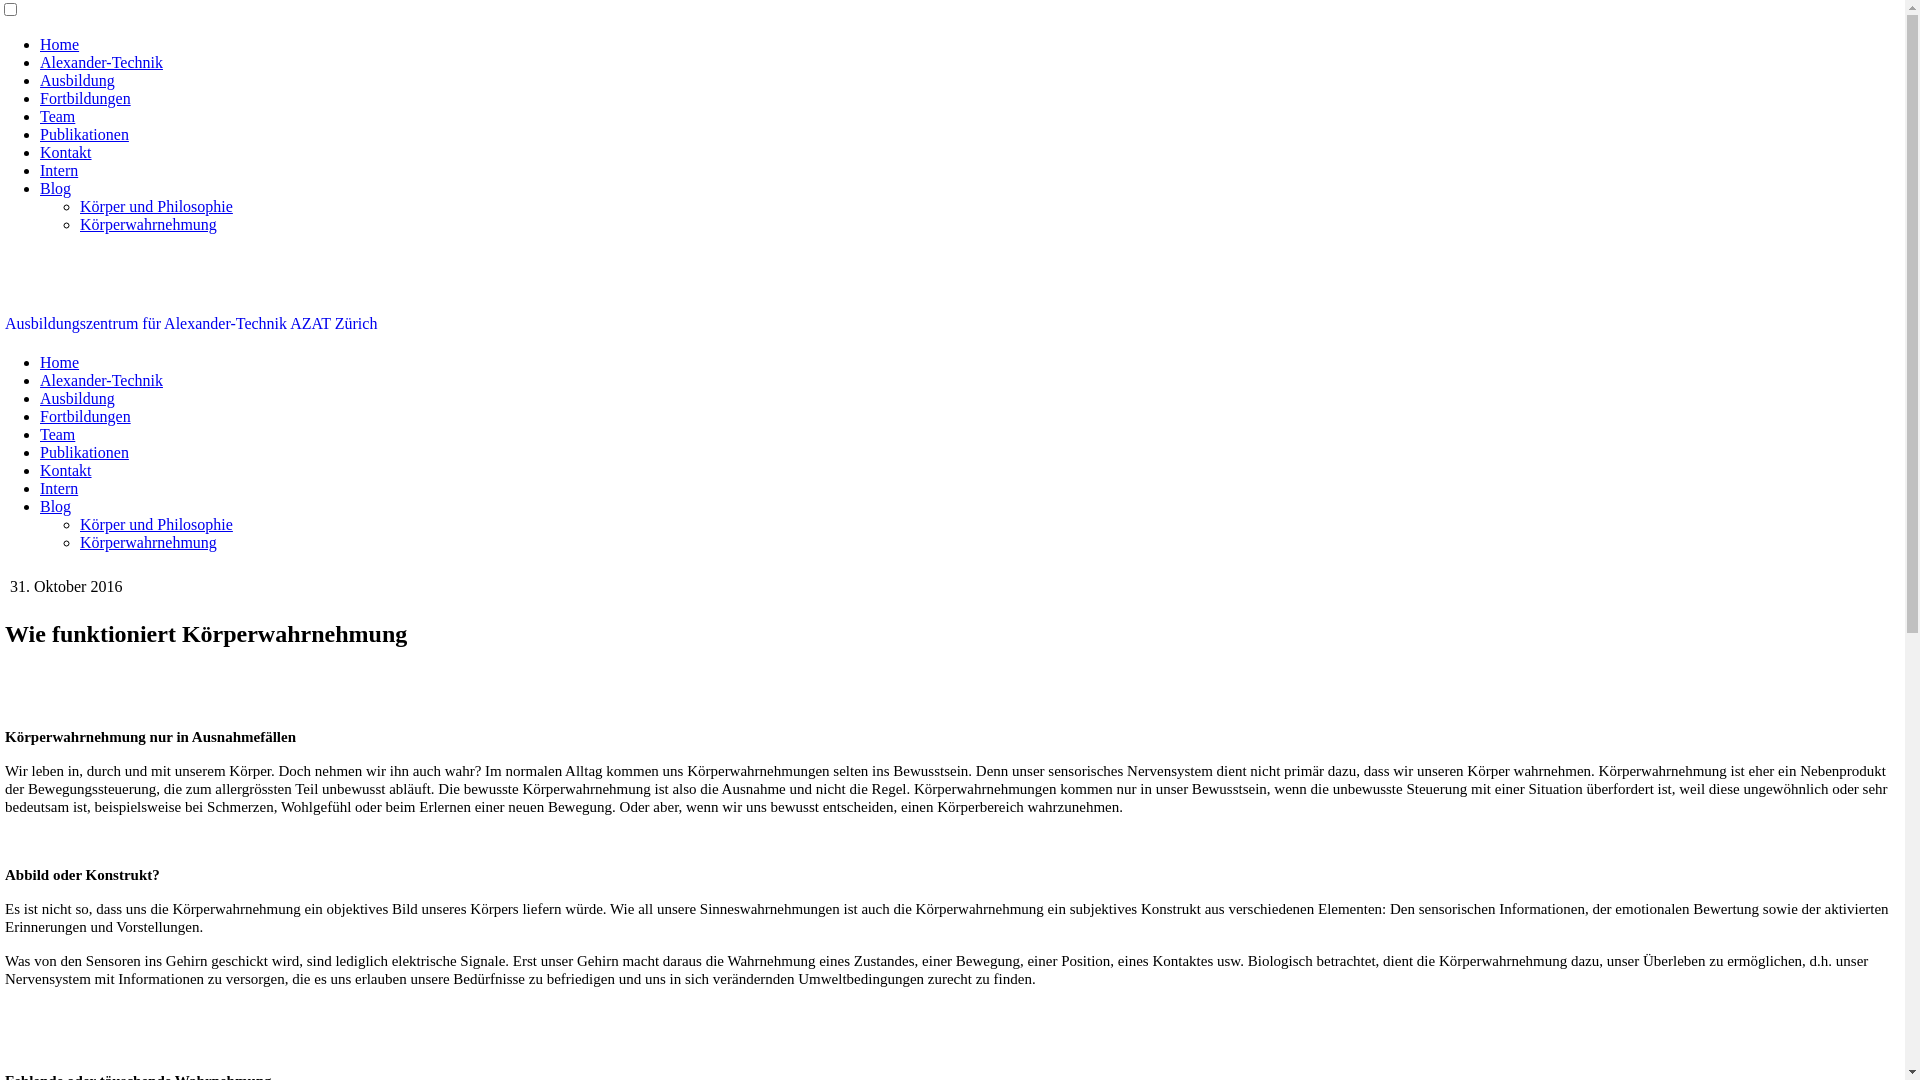  I want to click on Home, so click(60, 44).